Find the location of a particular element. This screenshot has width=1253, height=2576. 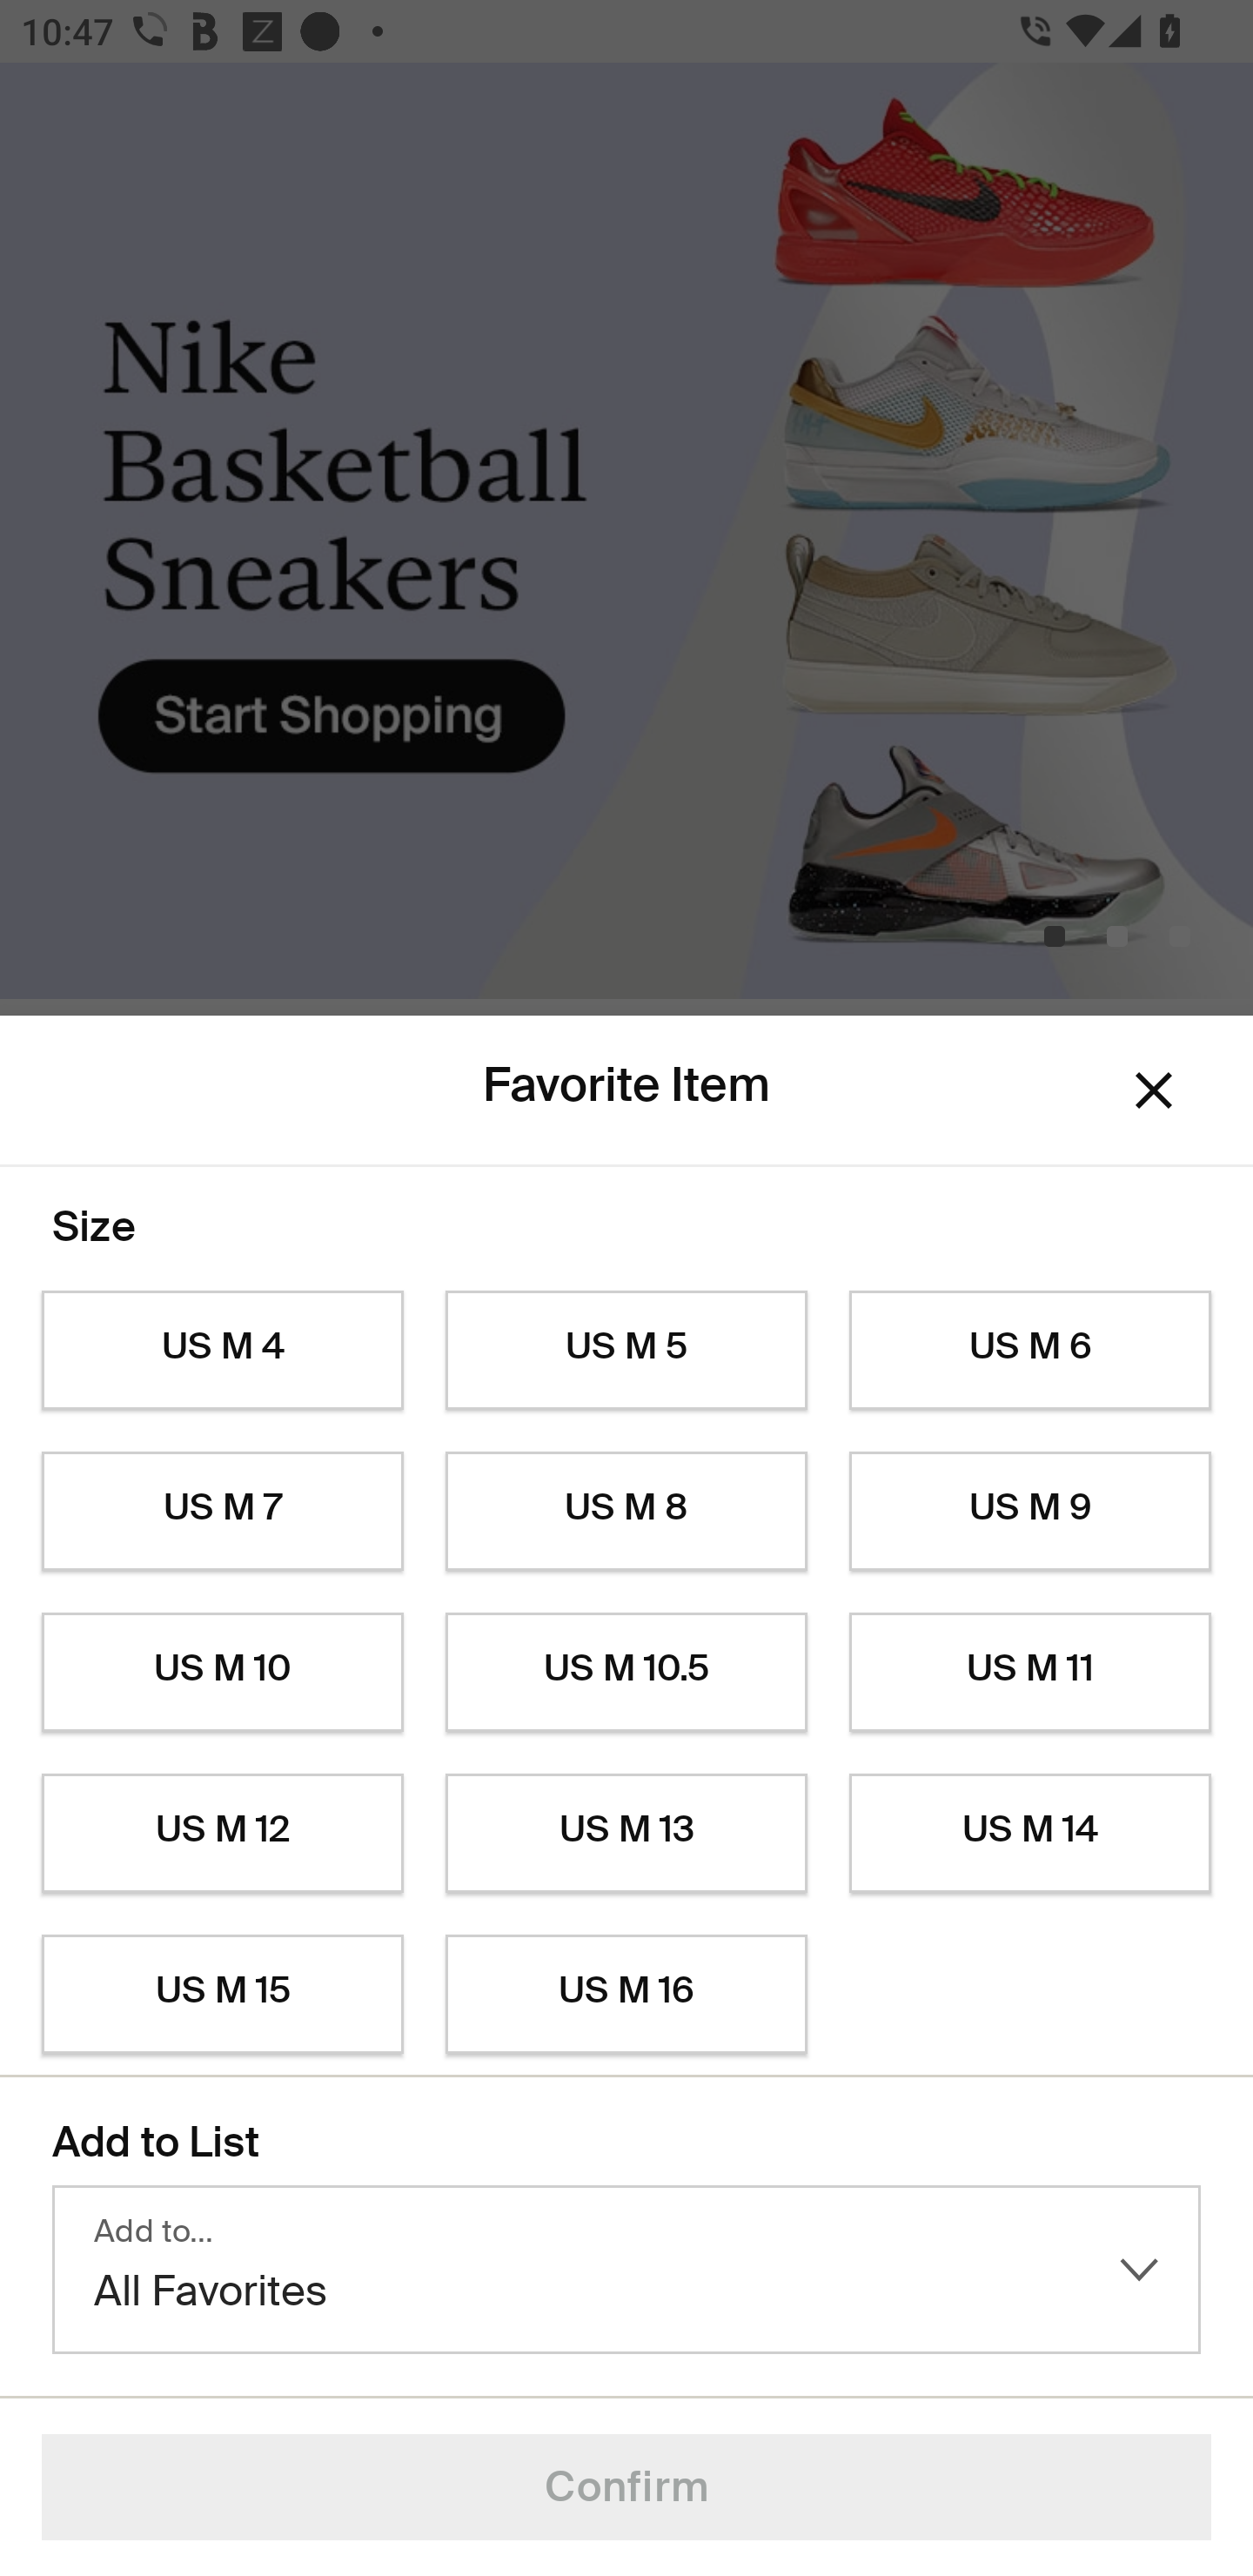

US M 16 is located at coordinates (626, 1995).